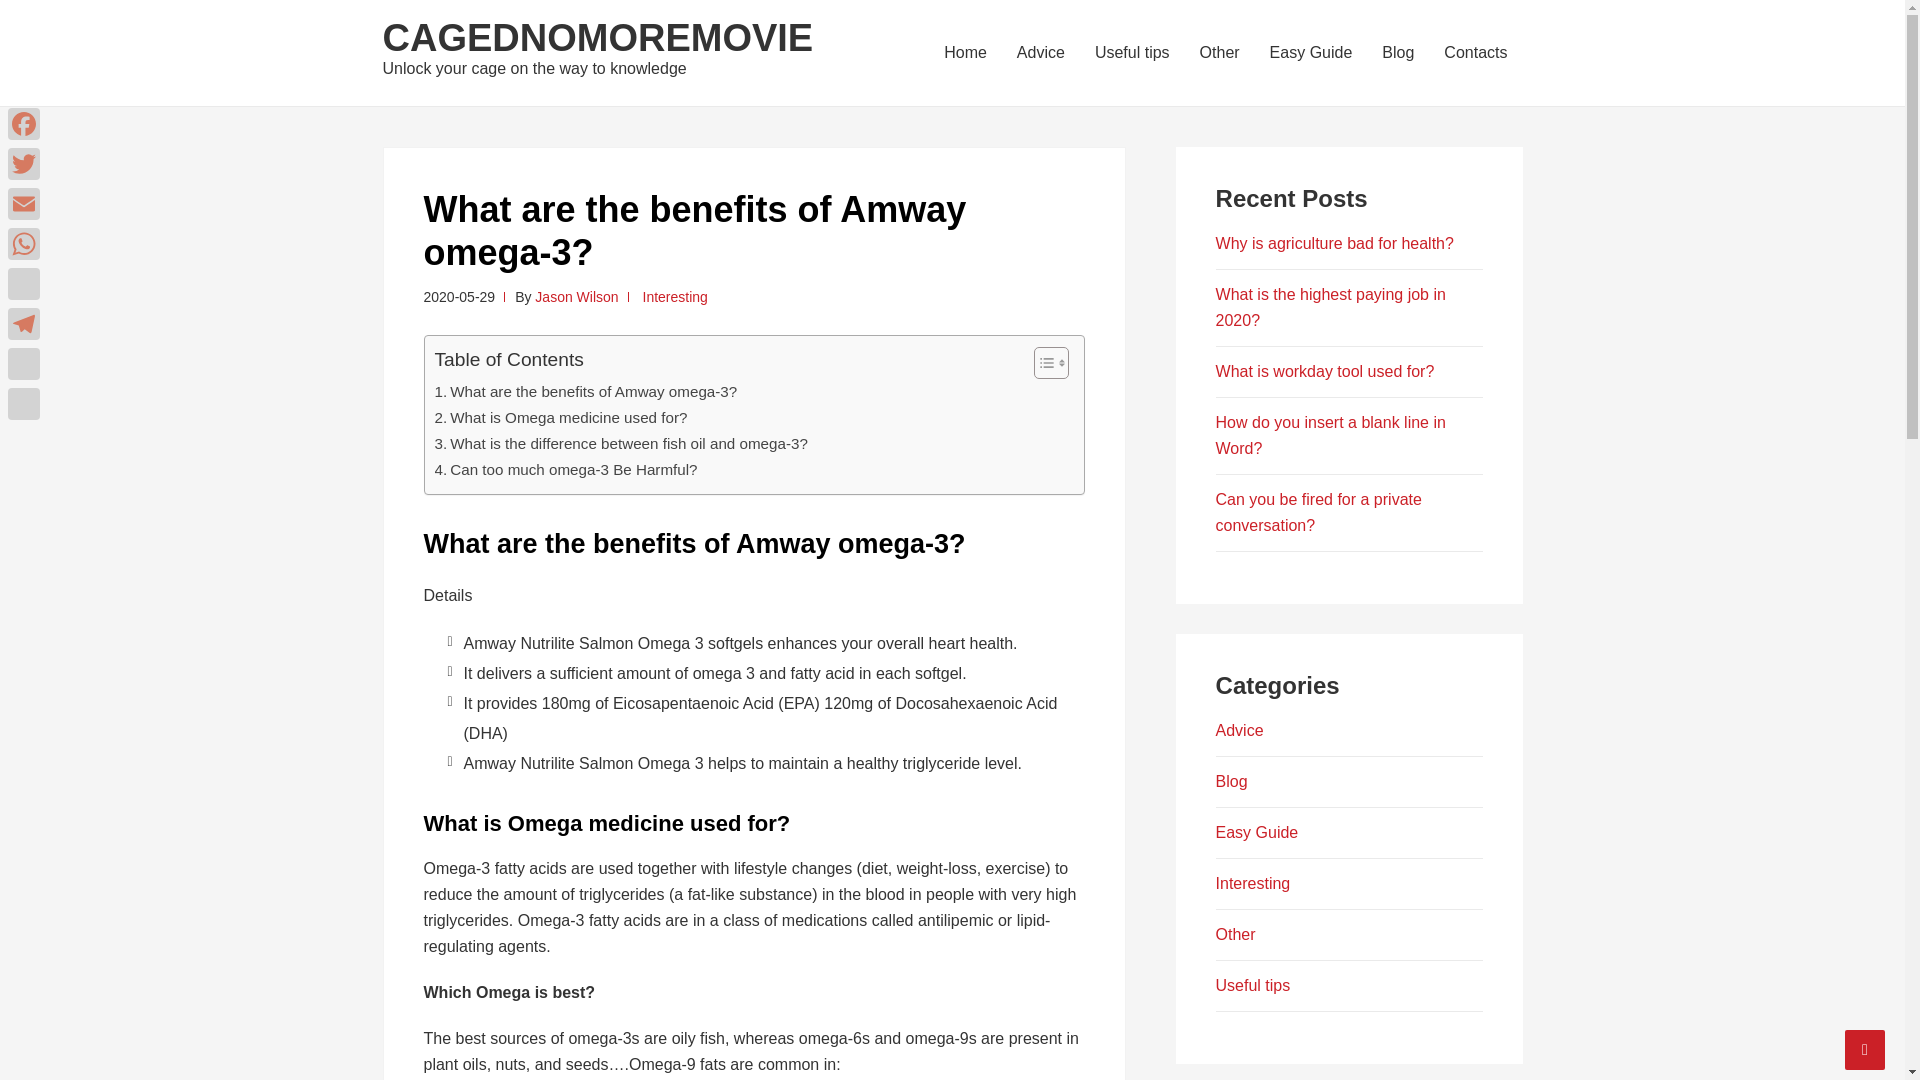 The image size is (1920, 1080). Describe the element at coordinates (576, 296) in the screenshot. I see `View all posts by Jason Wilson` at that location.